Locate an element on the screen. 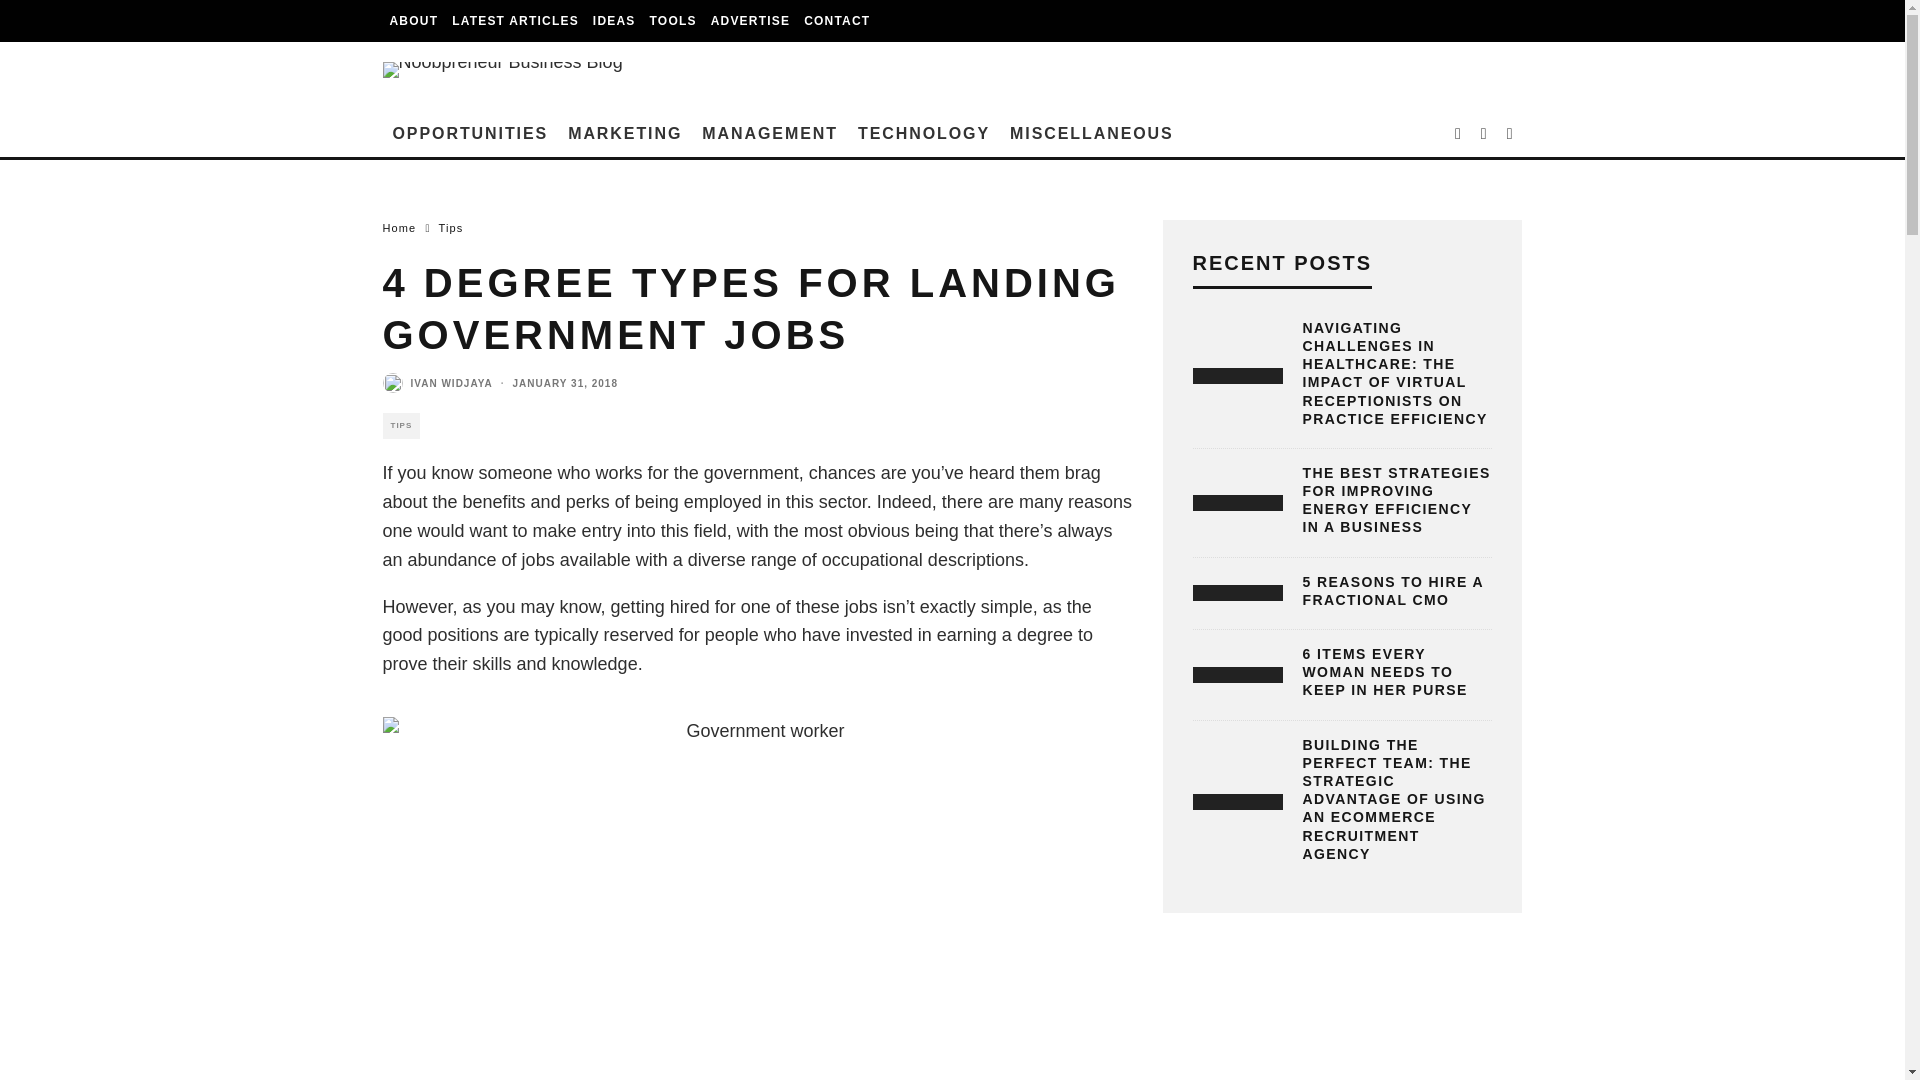 The height and width of the screenshot is (1080, 1920). Business Management is located at coordinates (770, 134).